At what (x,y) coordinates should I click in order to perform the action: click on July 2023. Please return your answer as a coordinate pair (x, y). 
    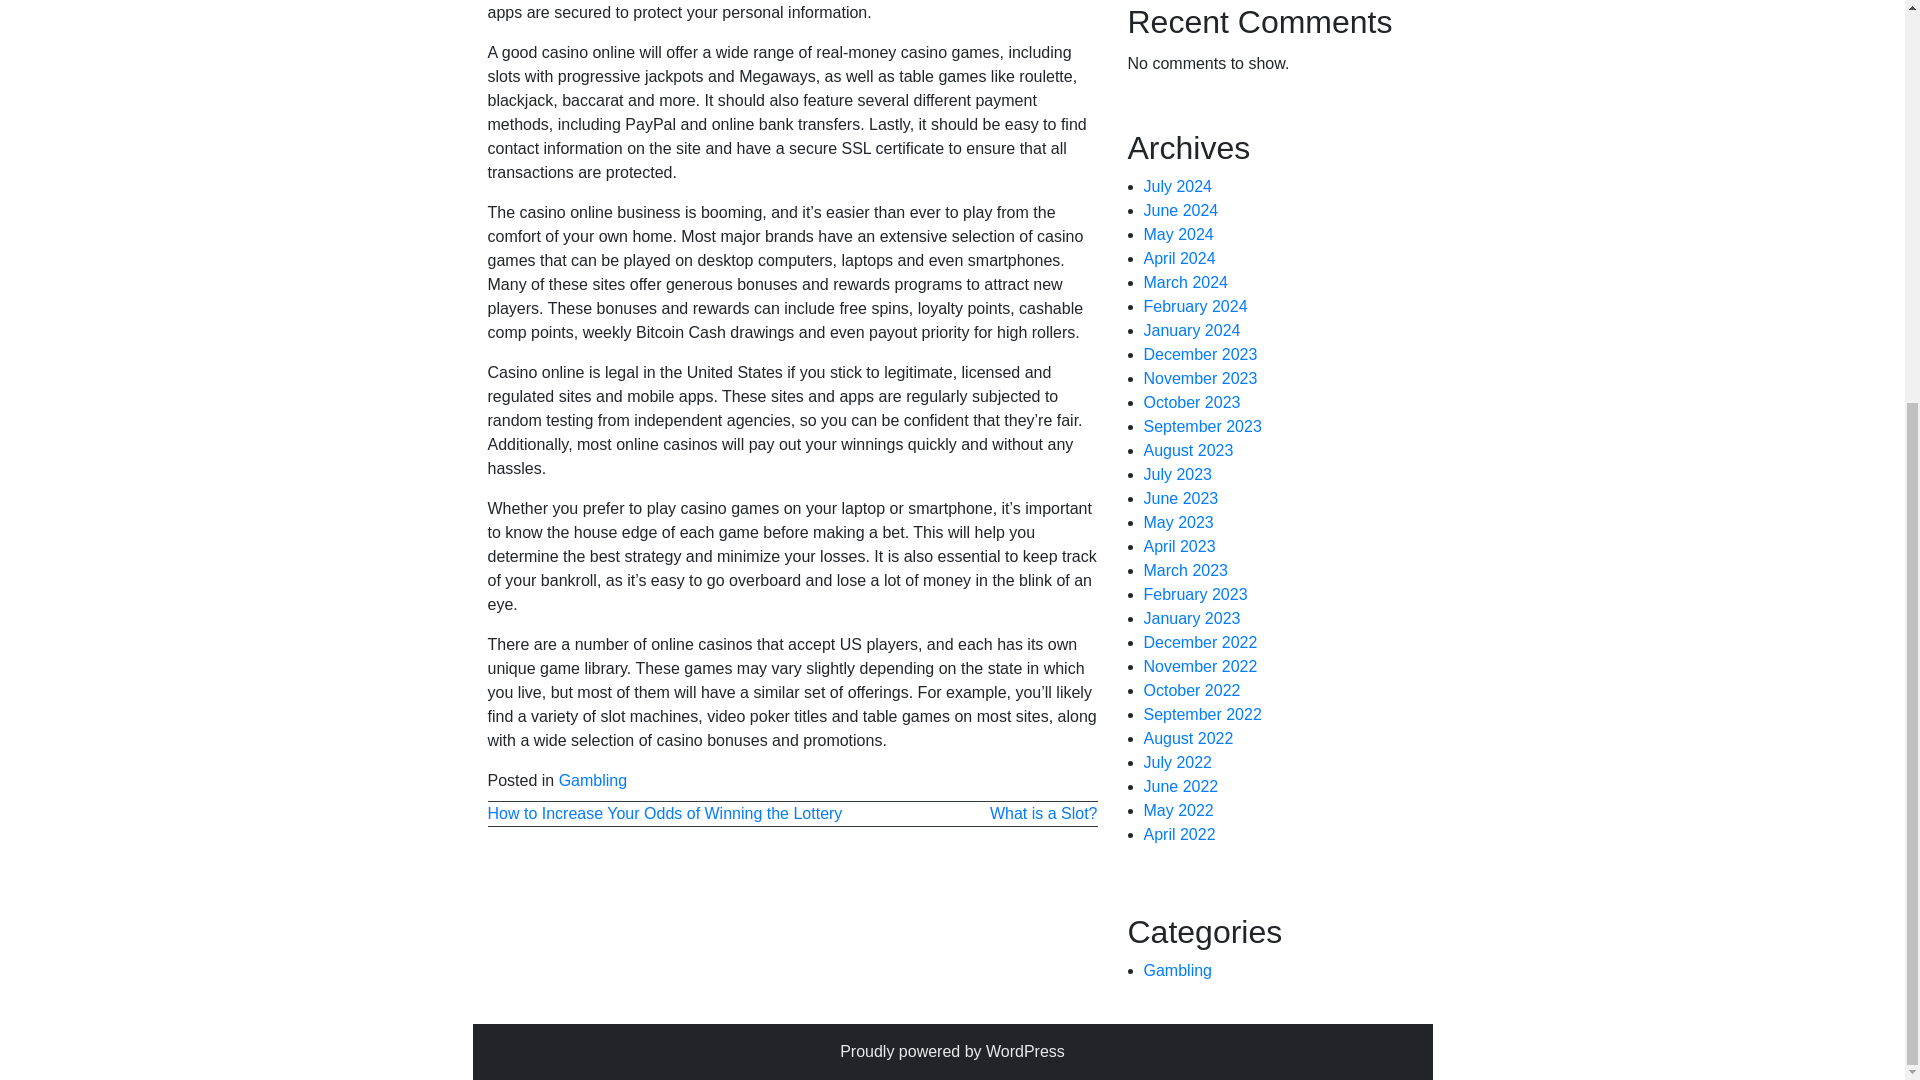
    Looking at the image, I should click on (1178, 474).